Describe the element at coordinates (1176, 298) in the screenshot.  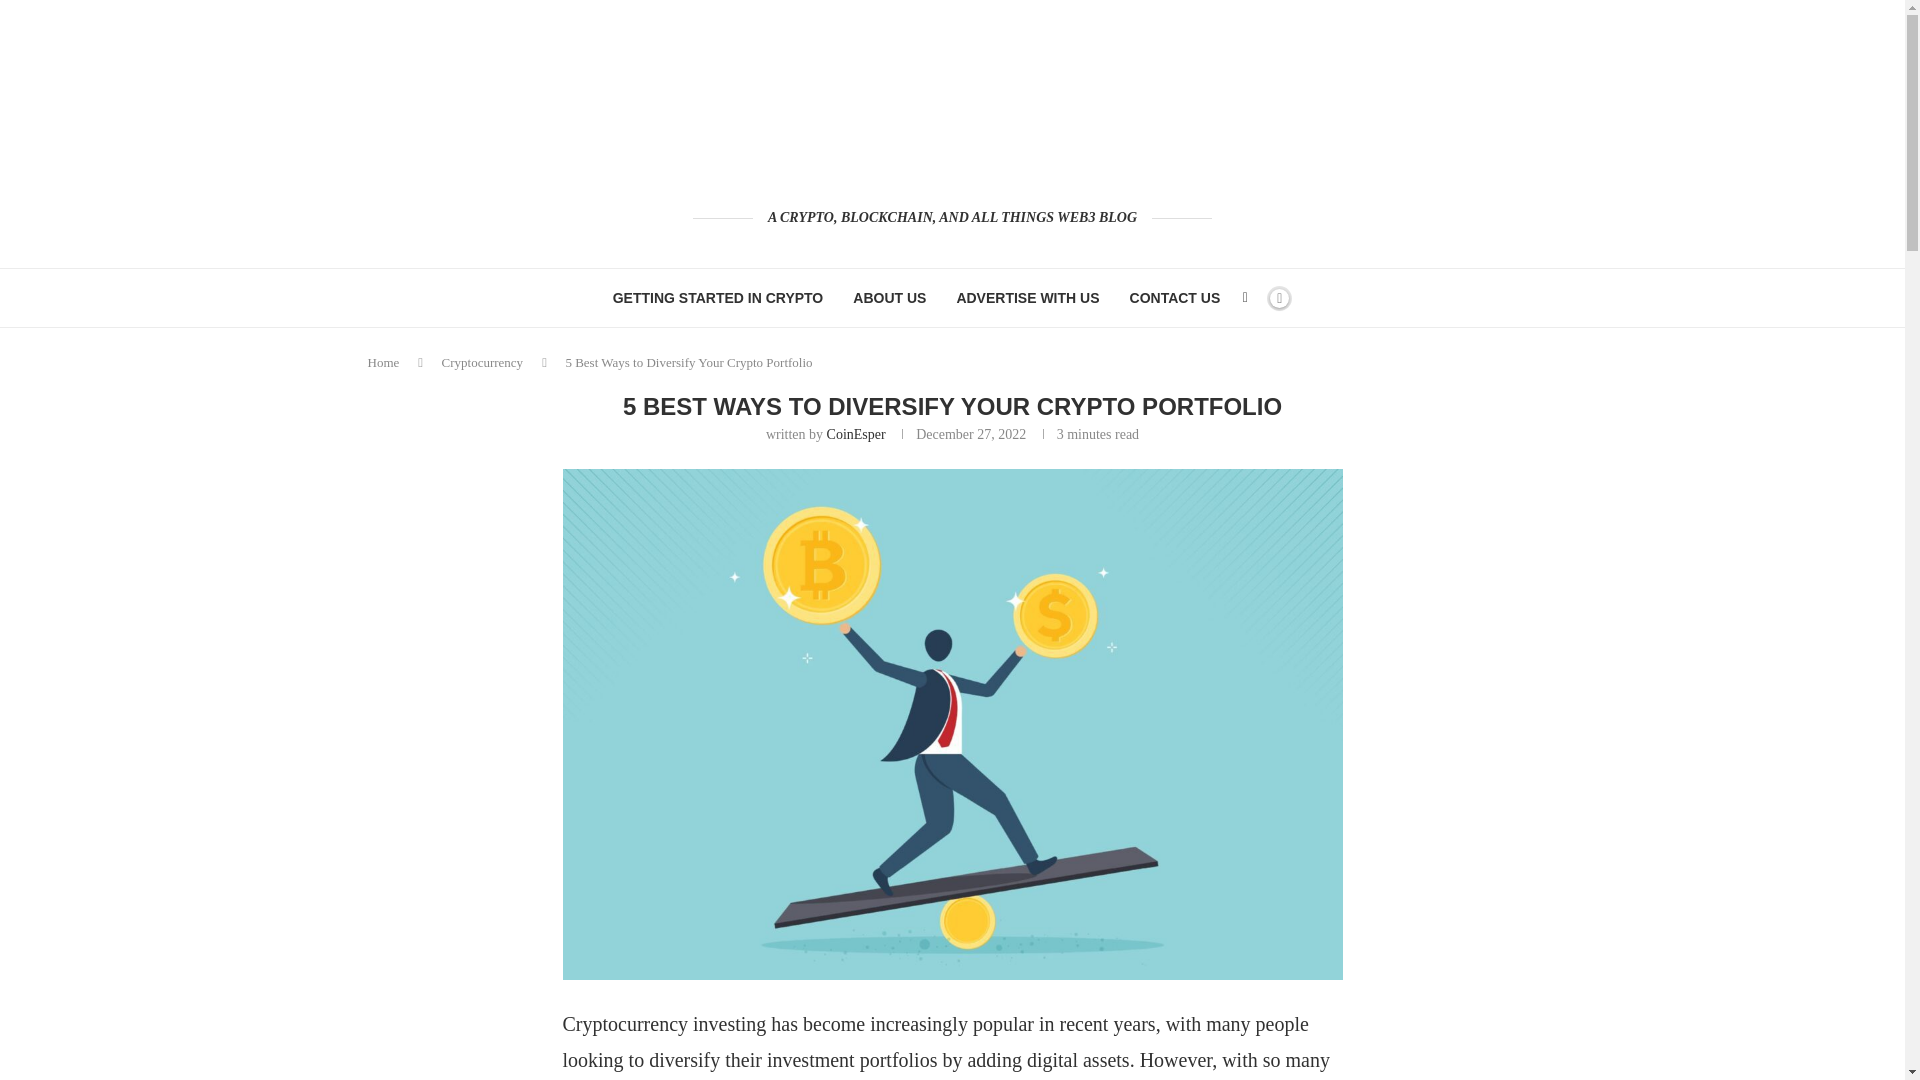
I see `CONTACT US` at that location.